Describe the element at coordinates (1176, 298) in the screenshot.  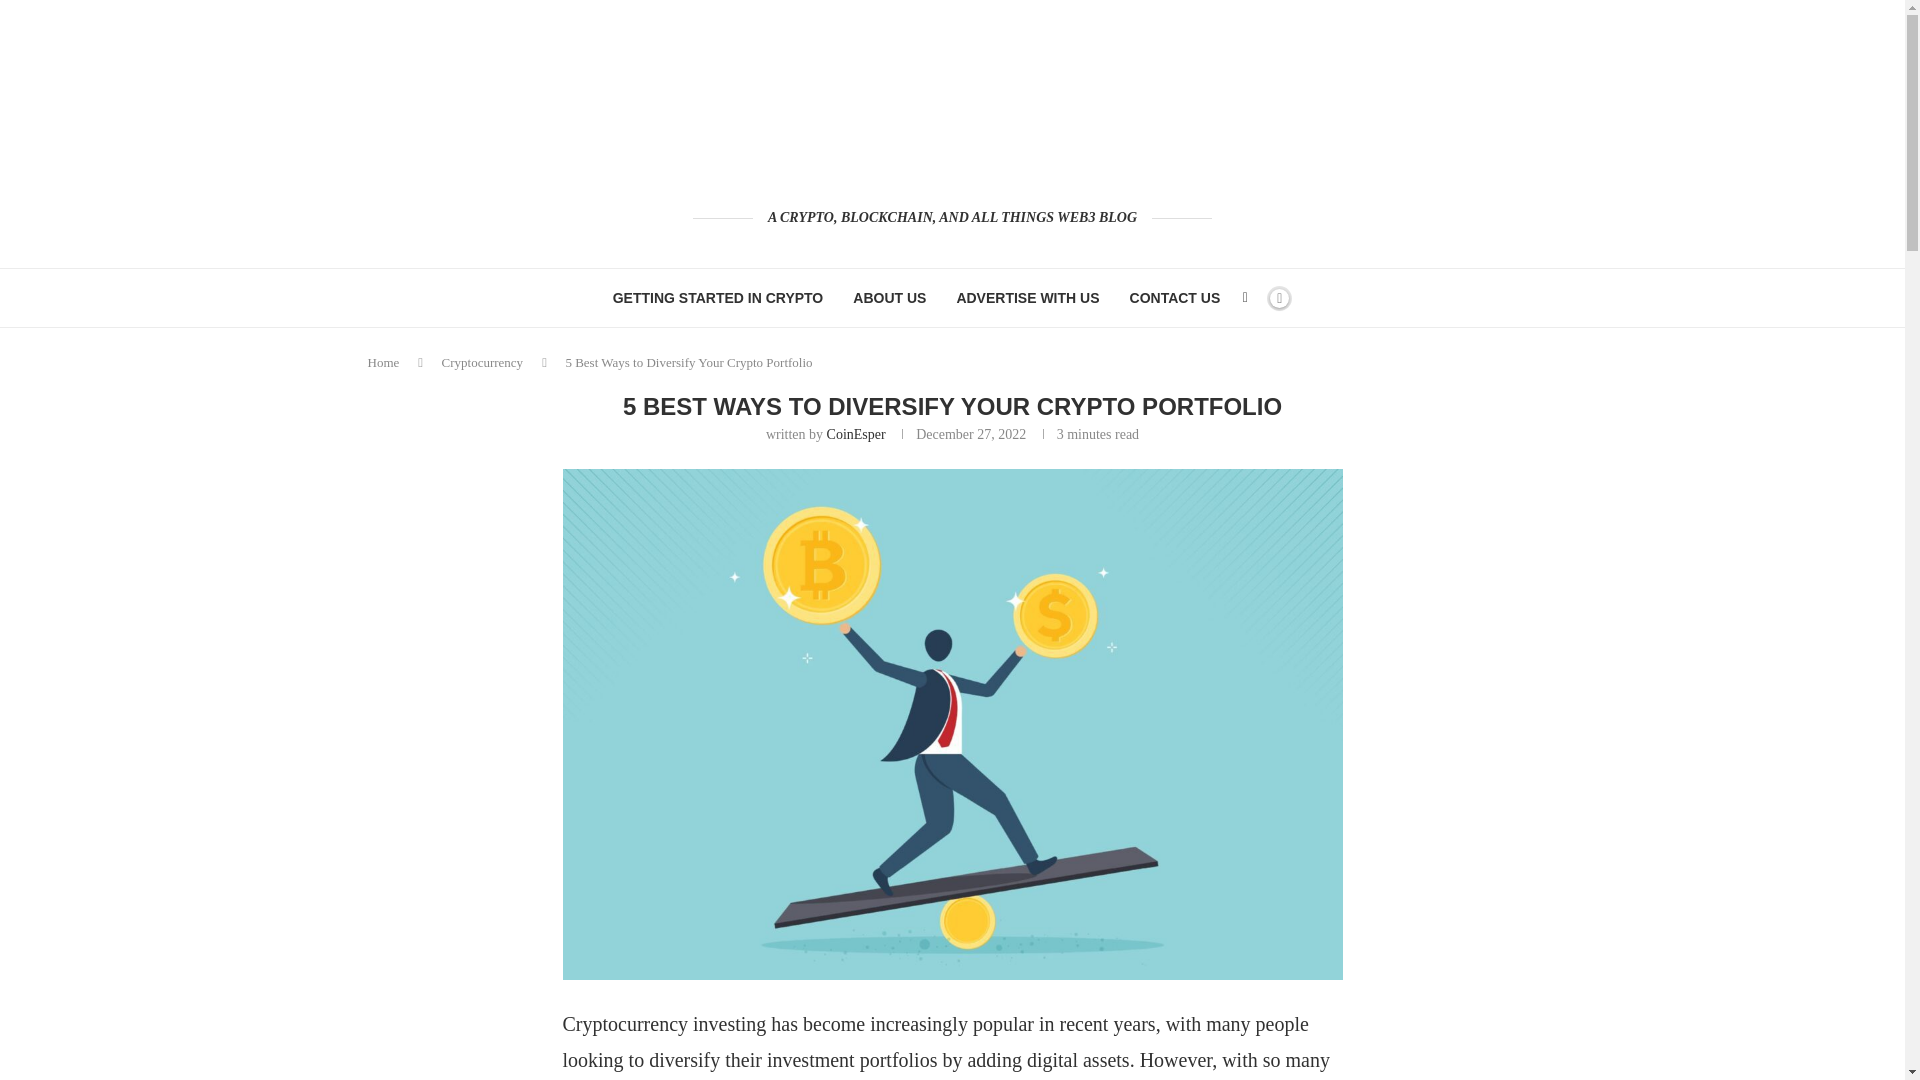
I see `CONTACT US` at that location.